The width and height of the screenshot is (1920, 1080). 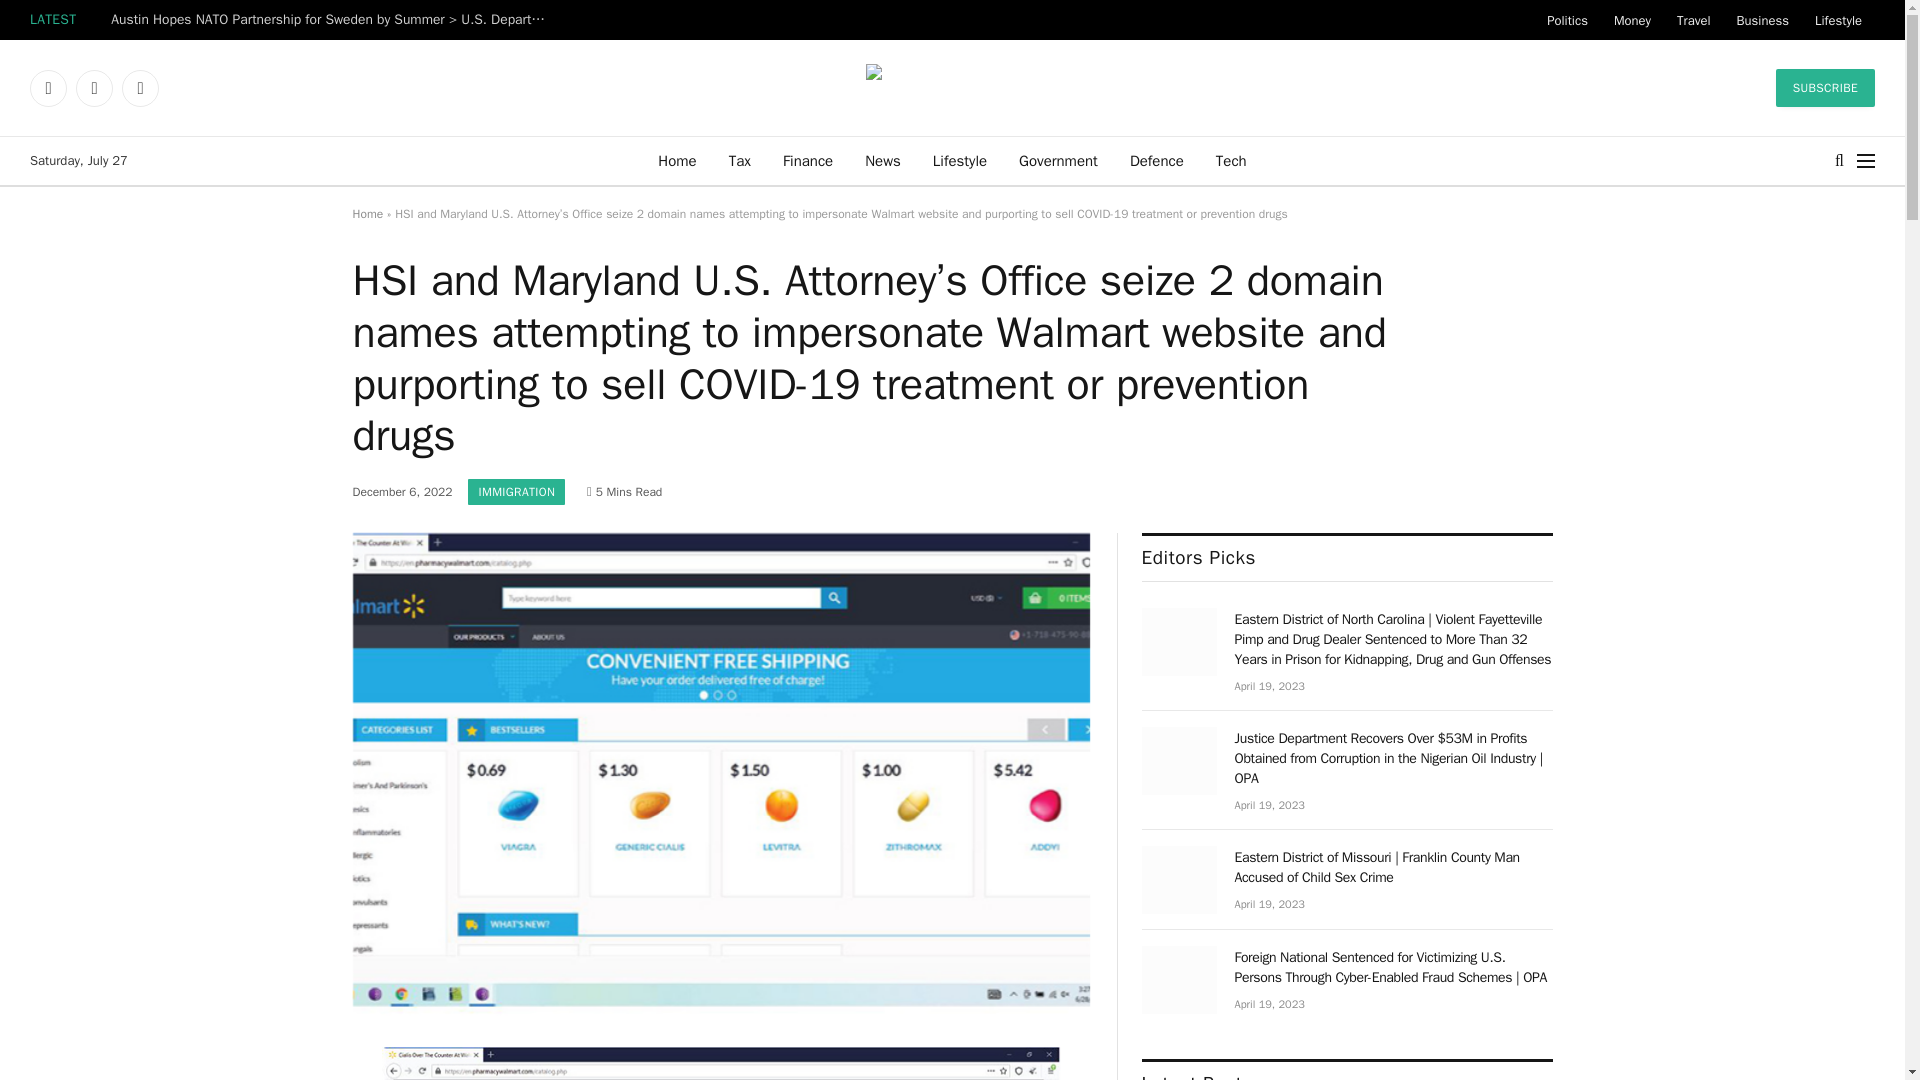 What do you see at coordinates (1763, 20) in the screenshot?
I see `Business` at bounding box center [1763, 20].